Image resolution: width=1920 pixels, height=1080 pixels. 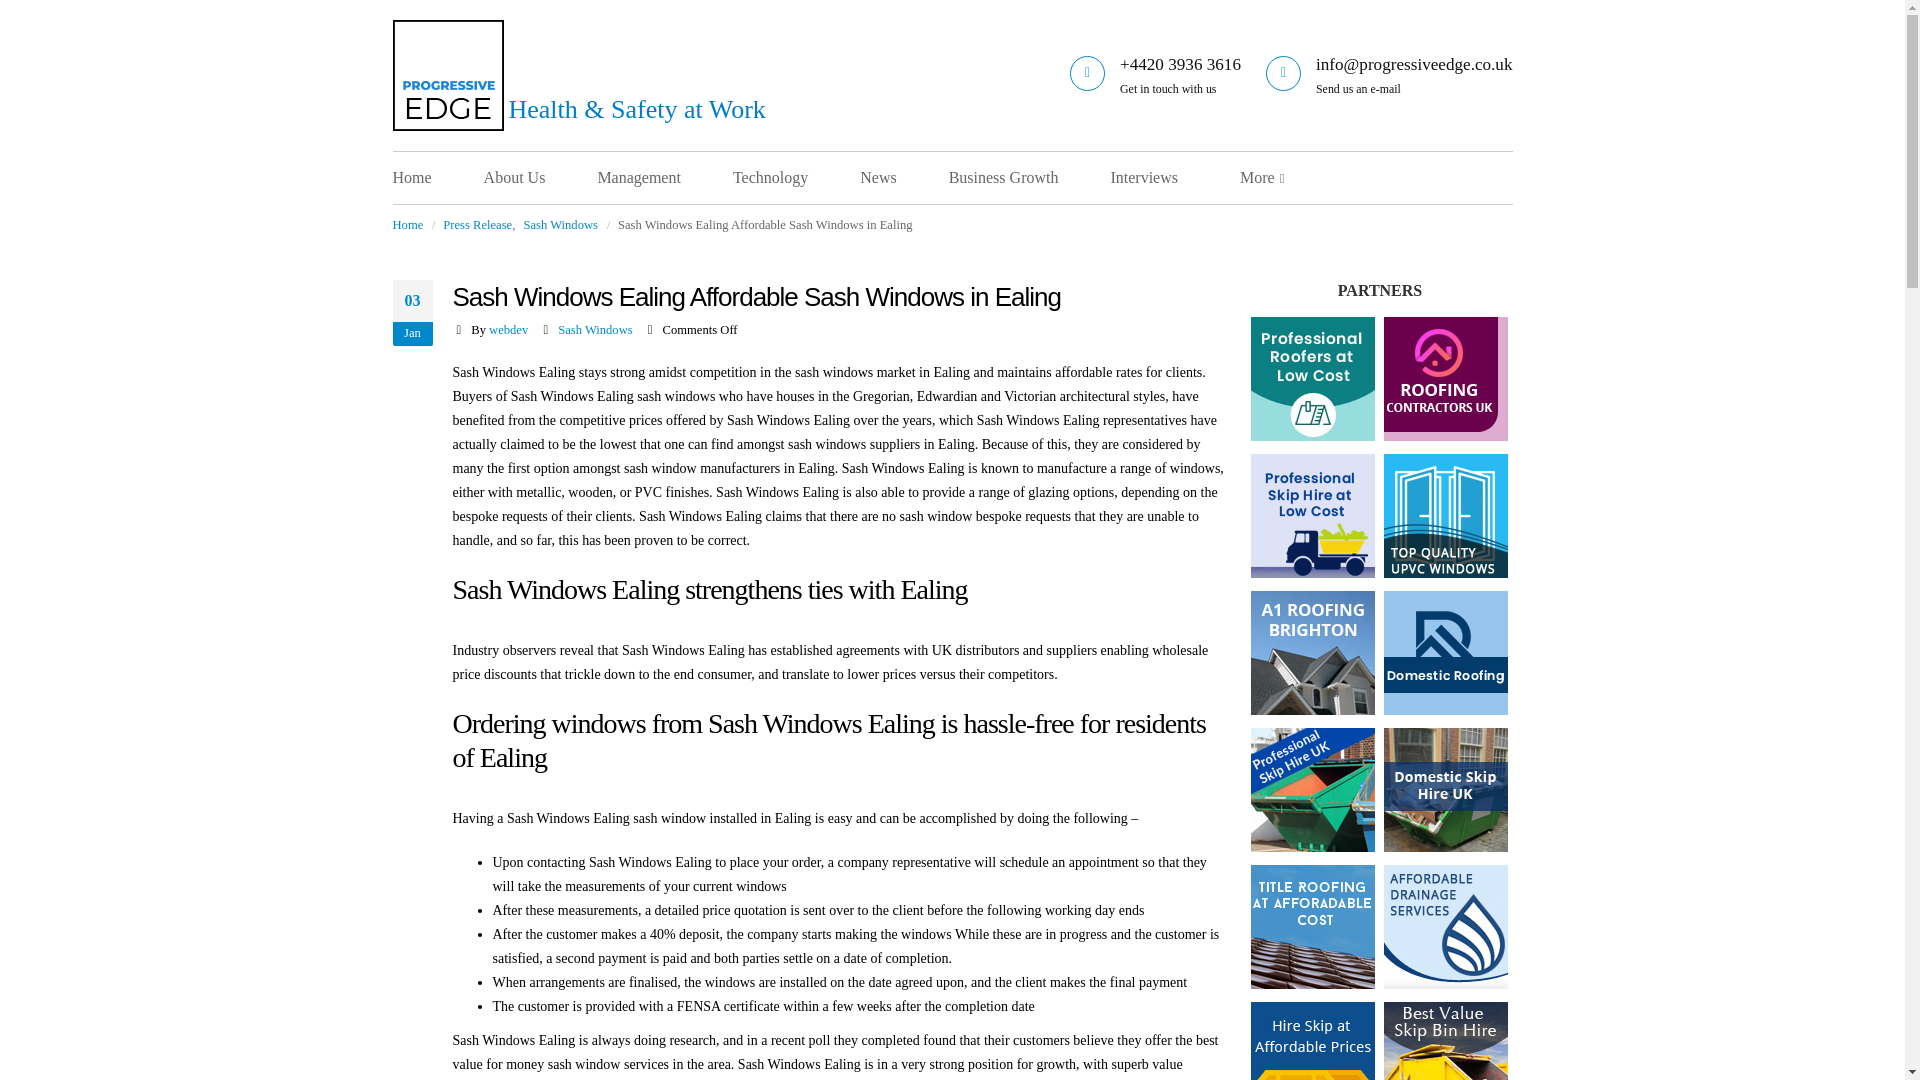 I want to click on Technology, so click(x=796, y=178).